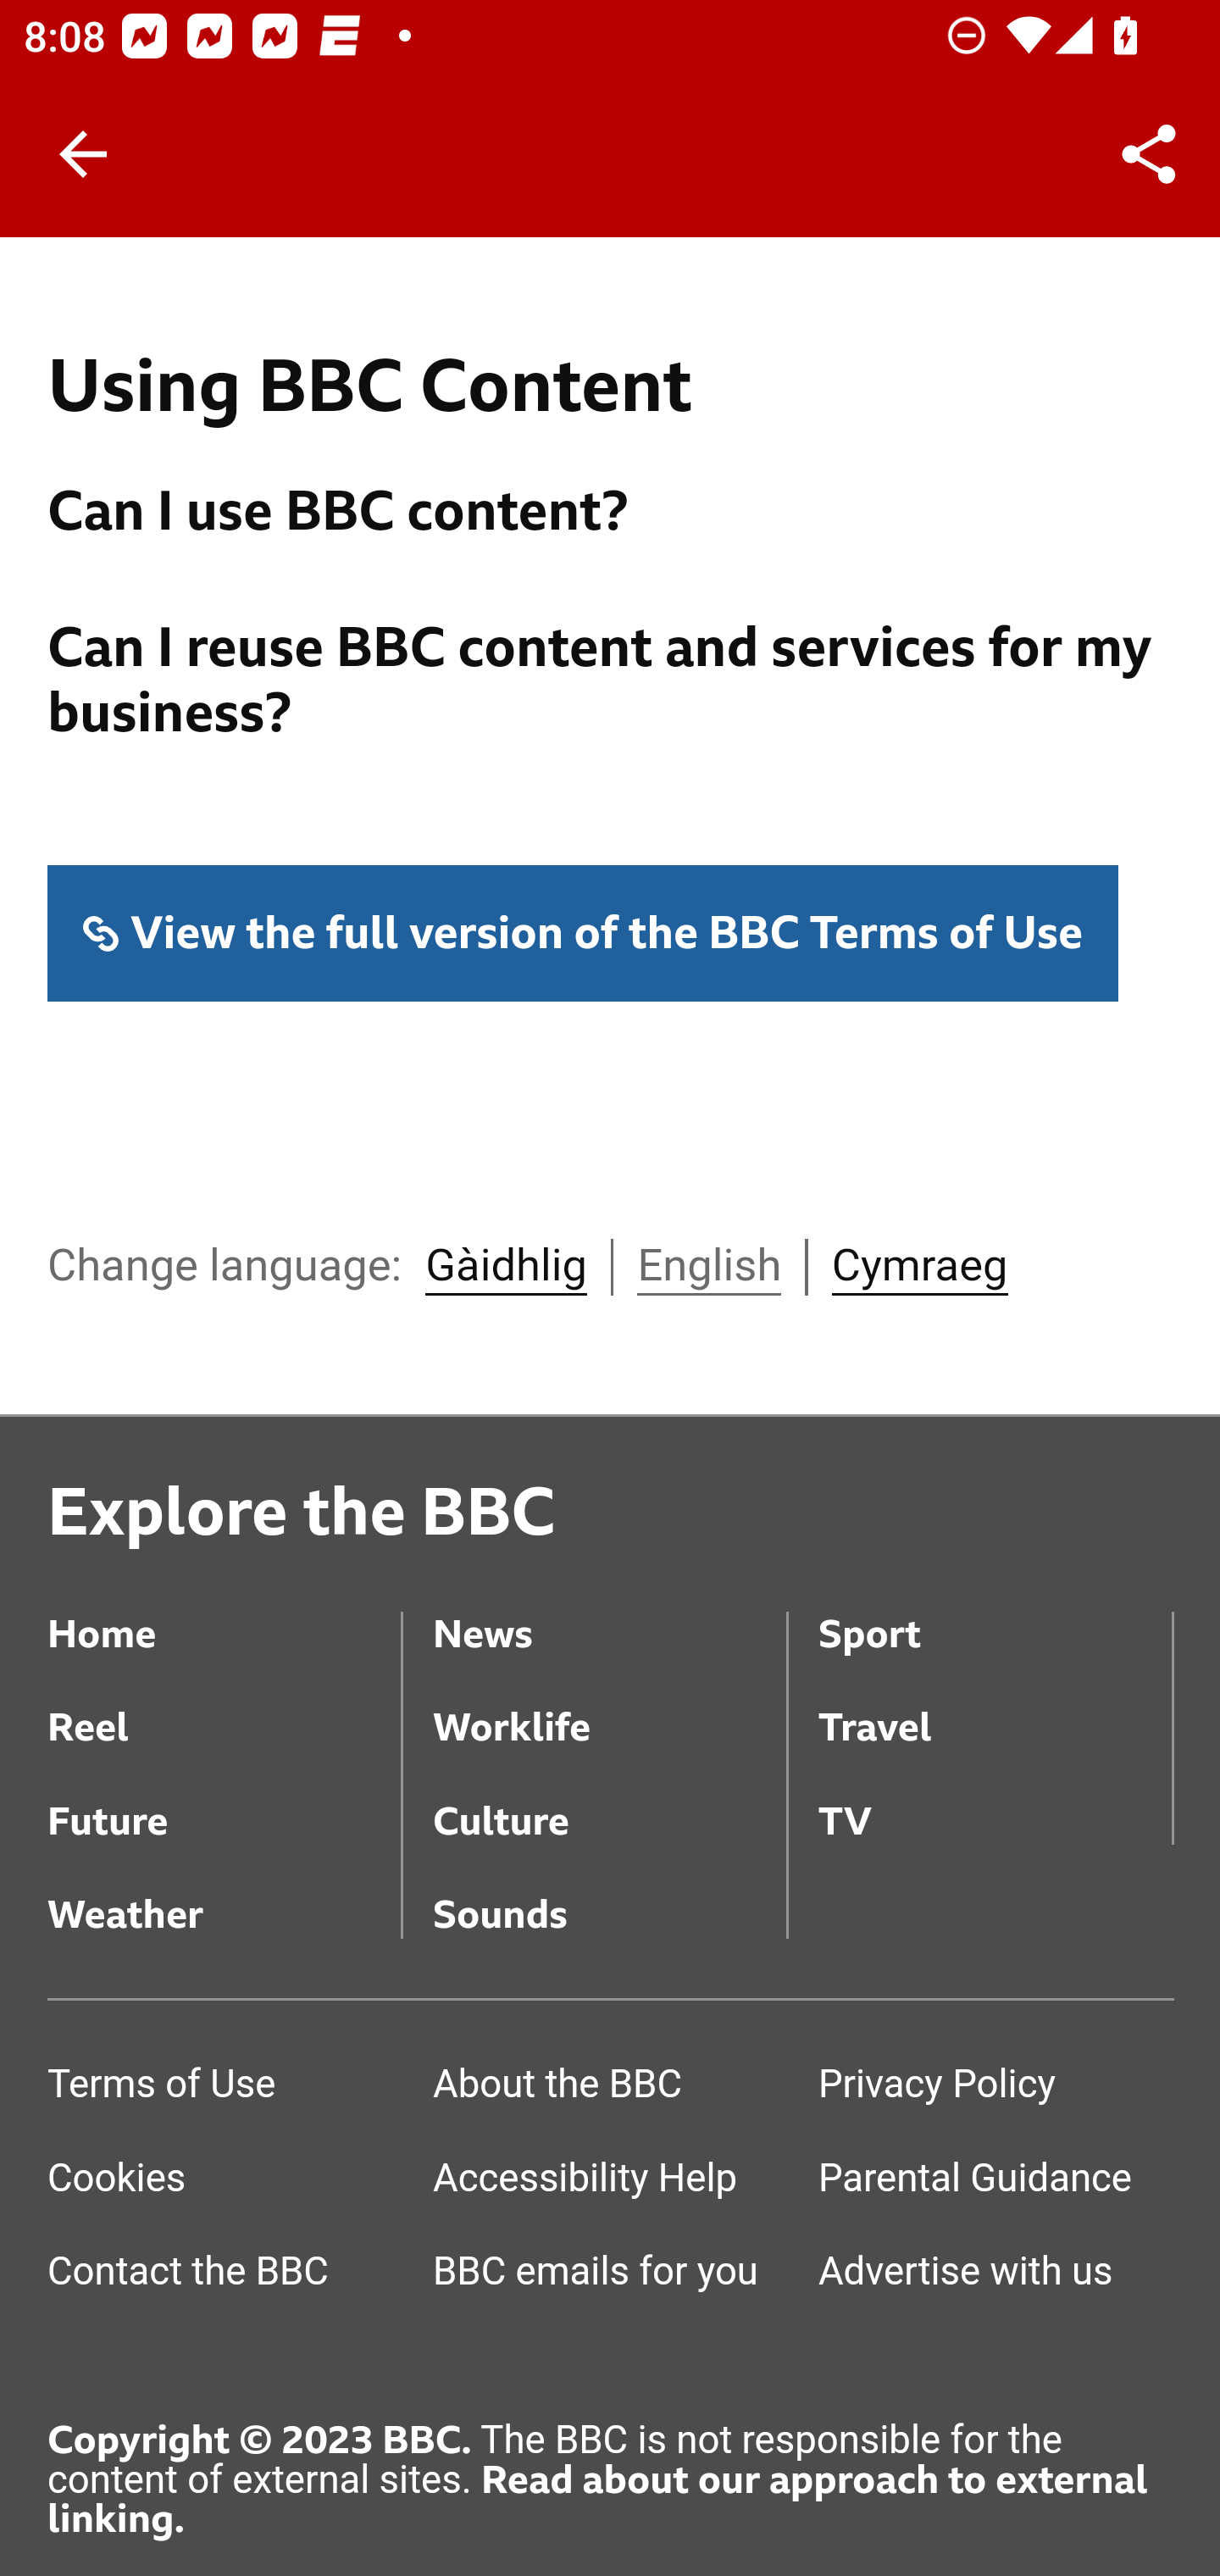 This screenshot has height=2576, width=1220. Describe the element at coordinates (995, 2275) in the screenshot. I see `Advertise with us` at that location.